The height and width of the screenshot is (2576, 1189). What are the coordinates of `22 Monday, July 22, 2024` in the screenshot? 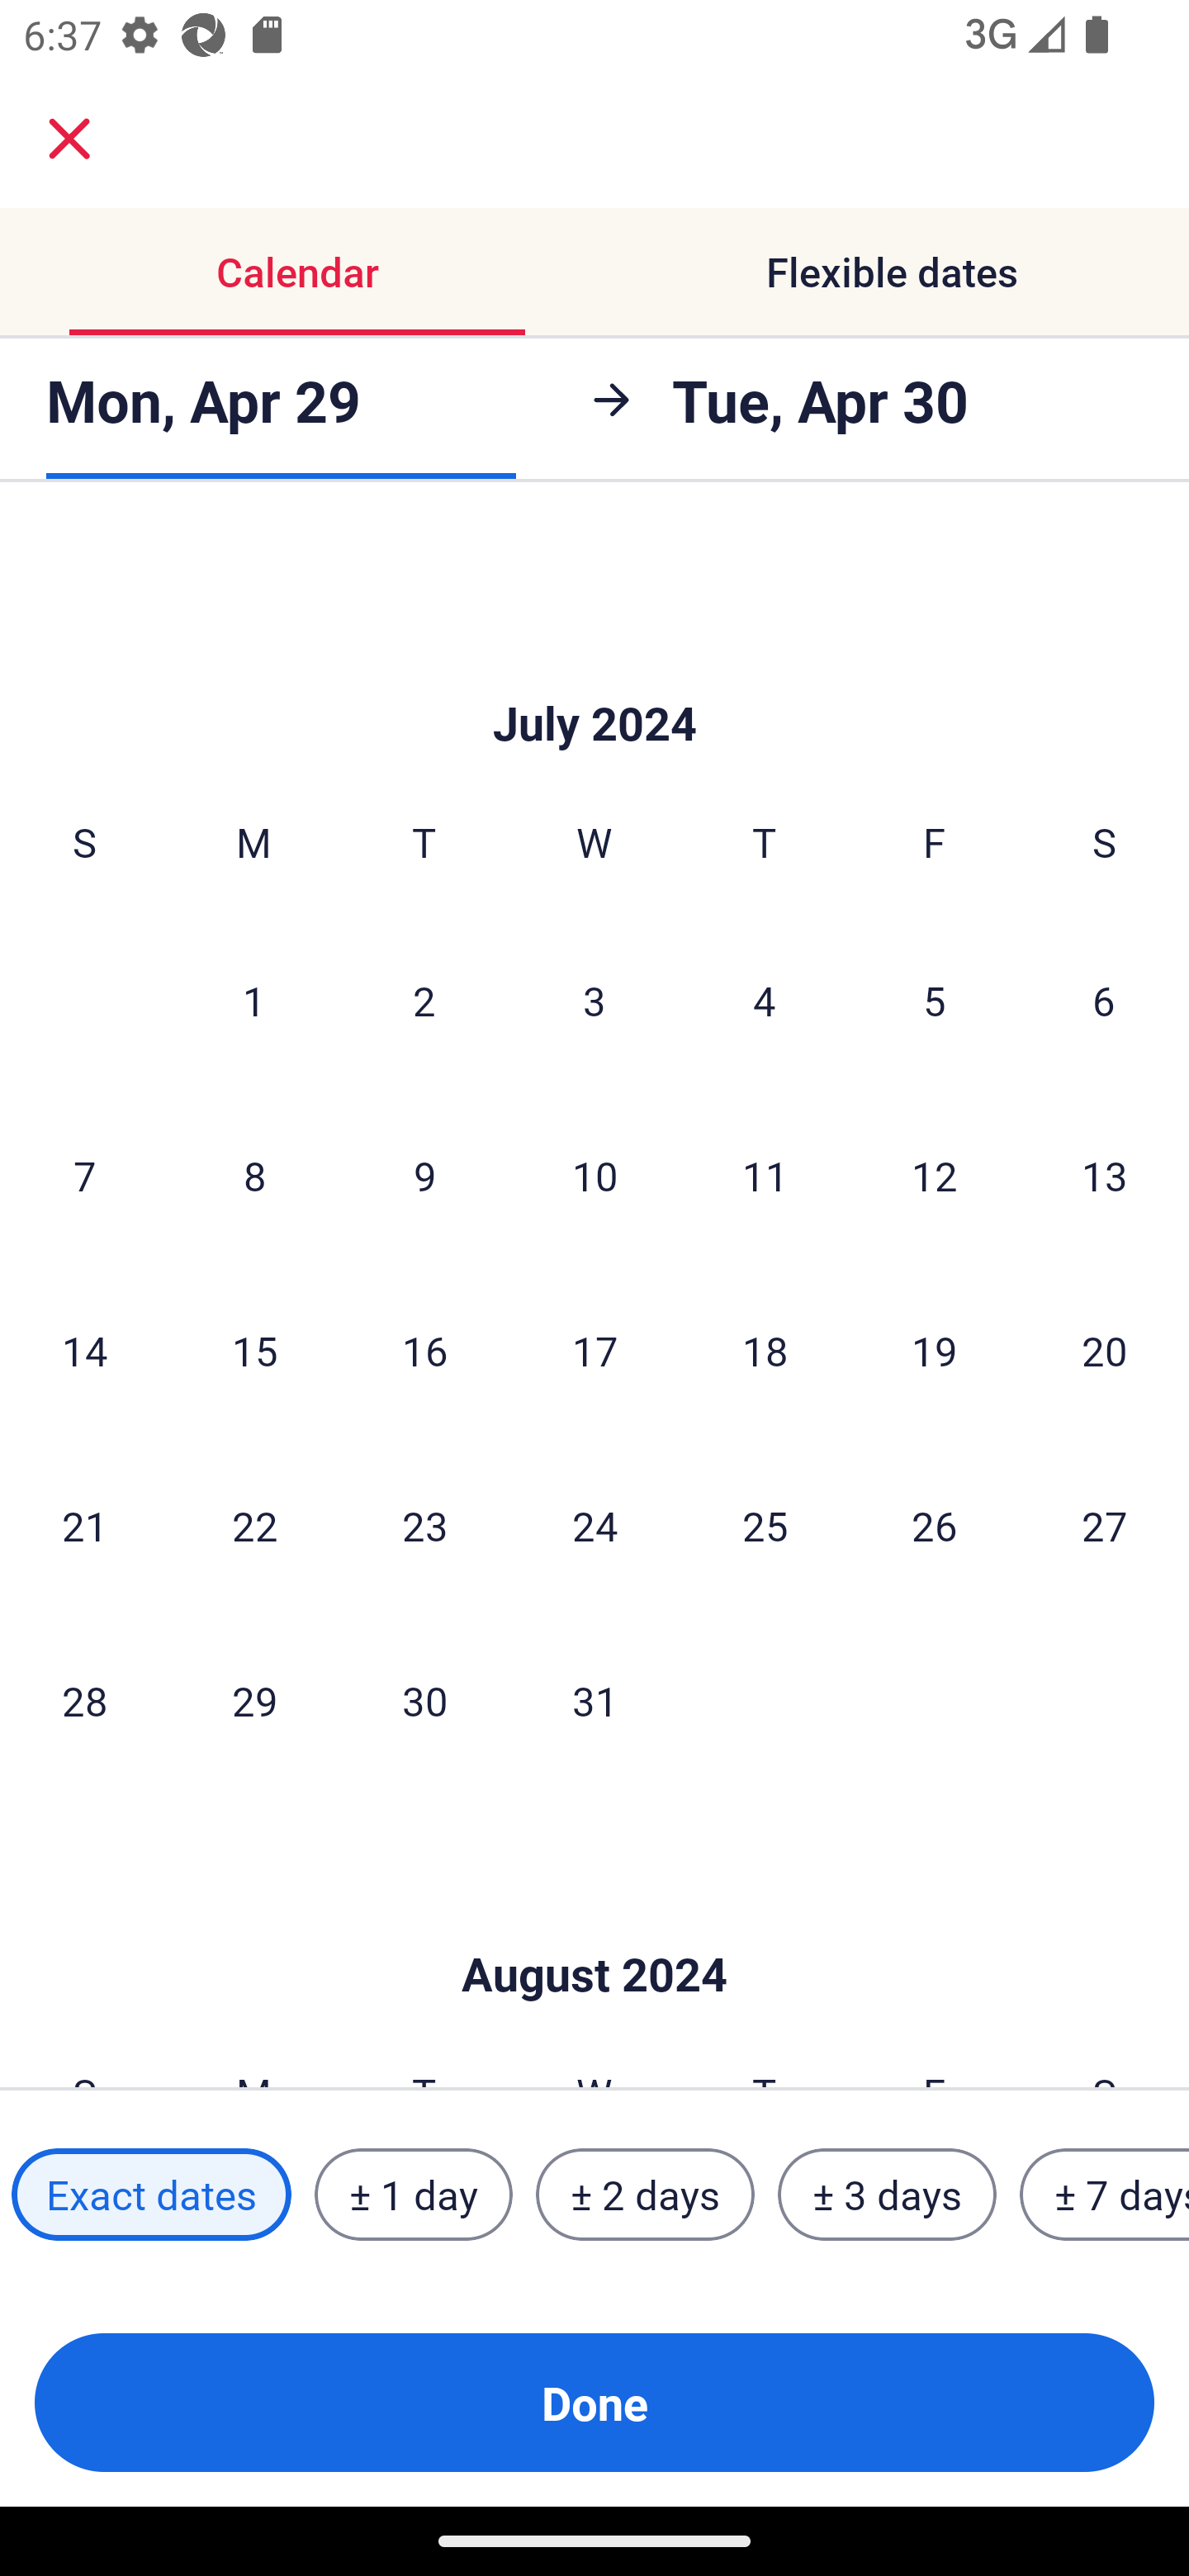 It's located at (254, 1525).